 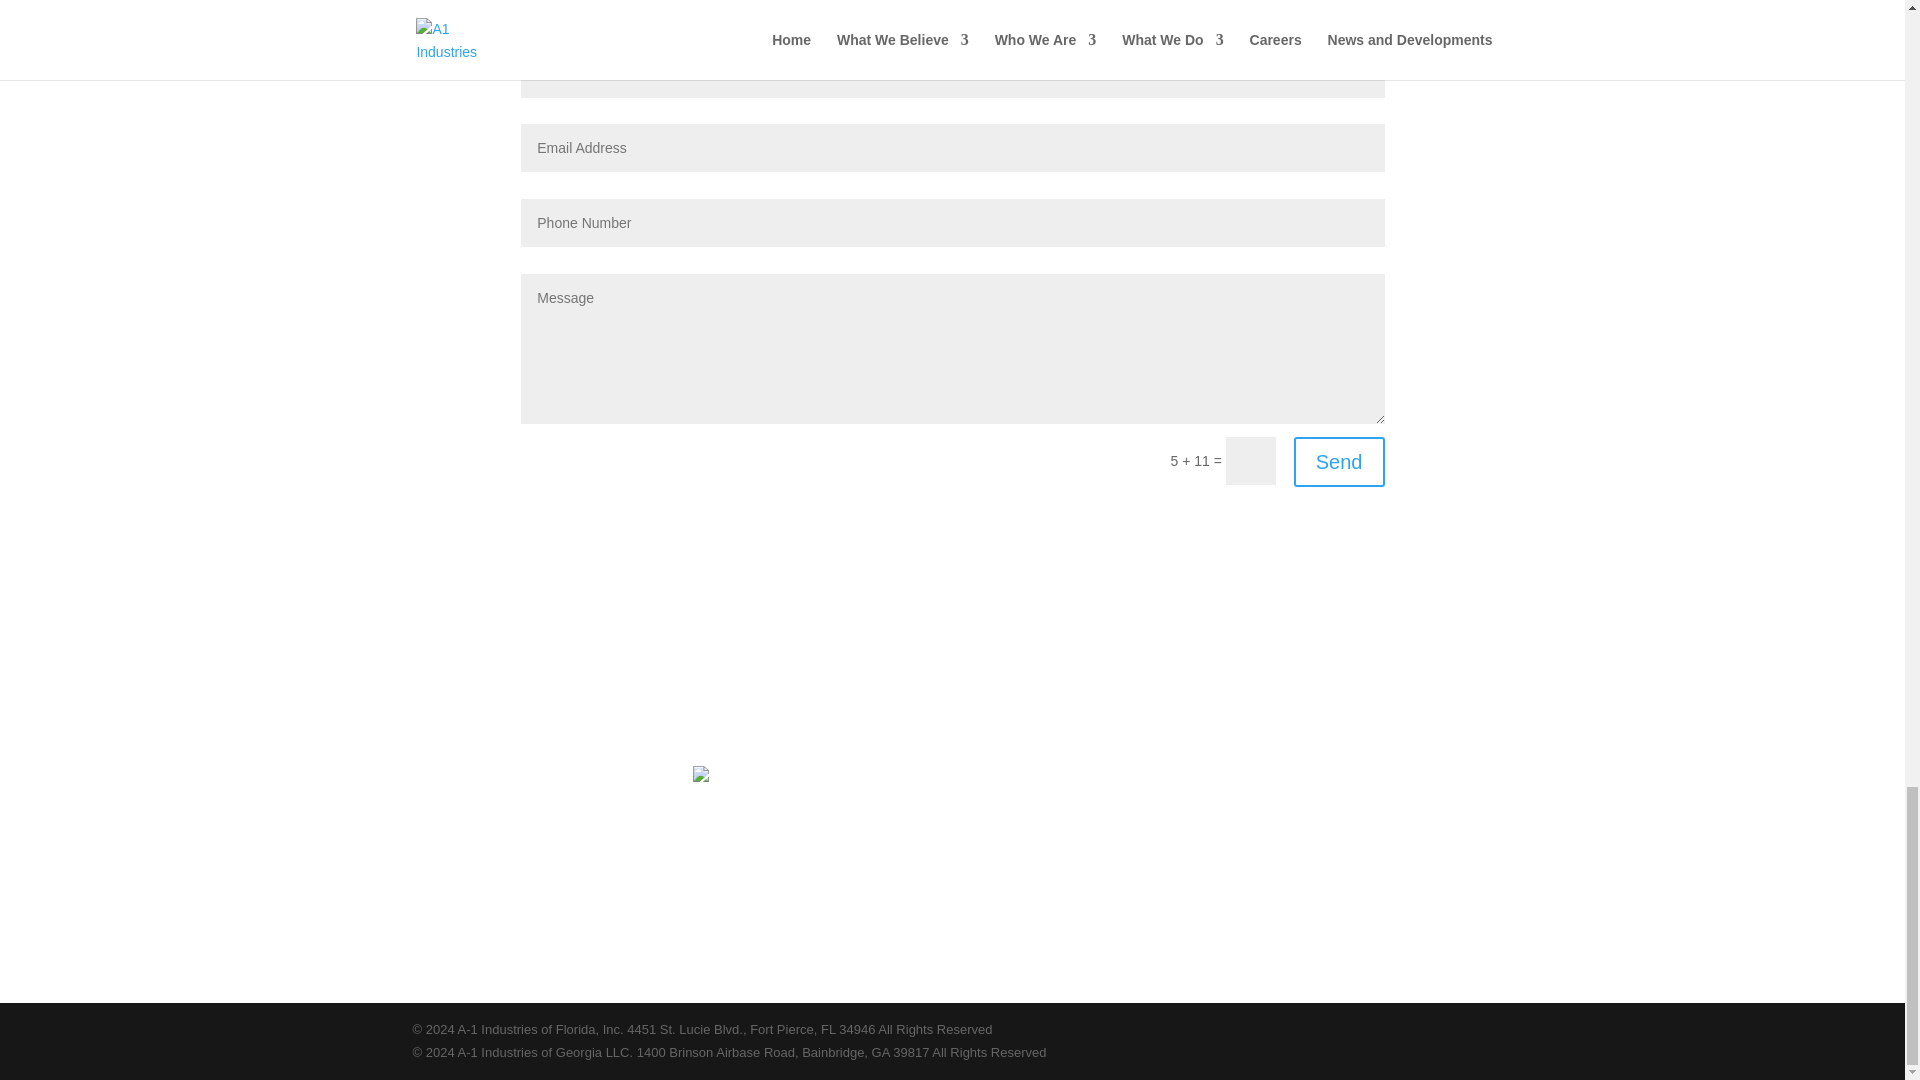 I want to click on Follow on LinkedIn, so click(x=860, y=665).